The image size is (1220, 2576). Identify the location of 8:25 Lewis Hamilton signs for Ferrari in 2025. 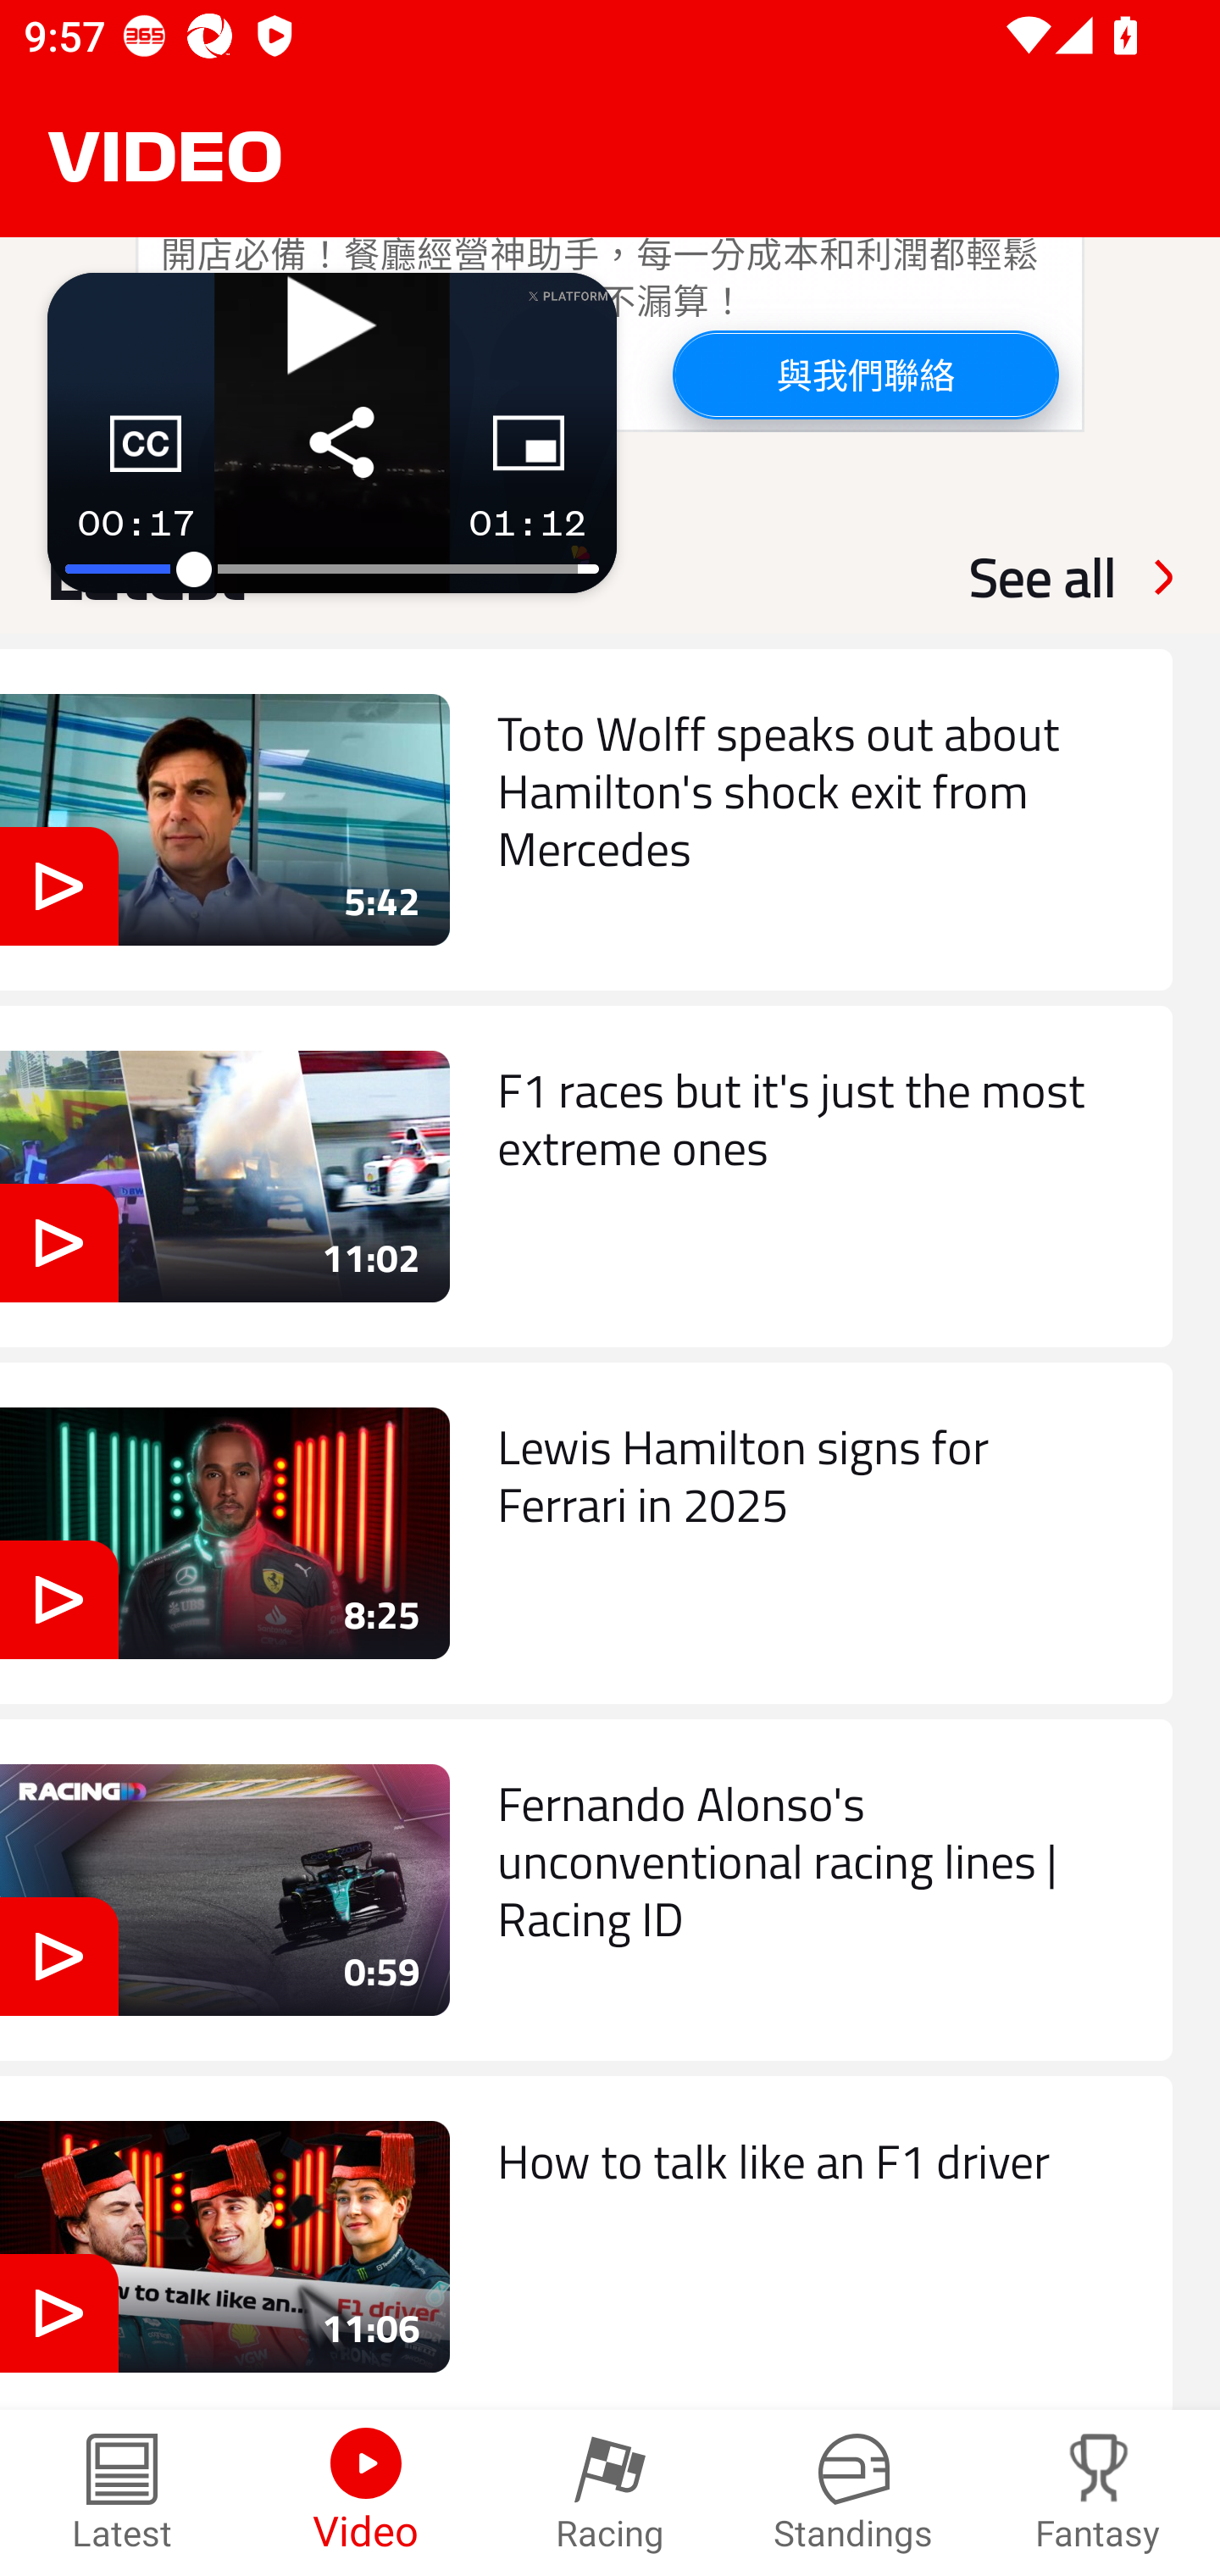
(586, 1534).